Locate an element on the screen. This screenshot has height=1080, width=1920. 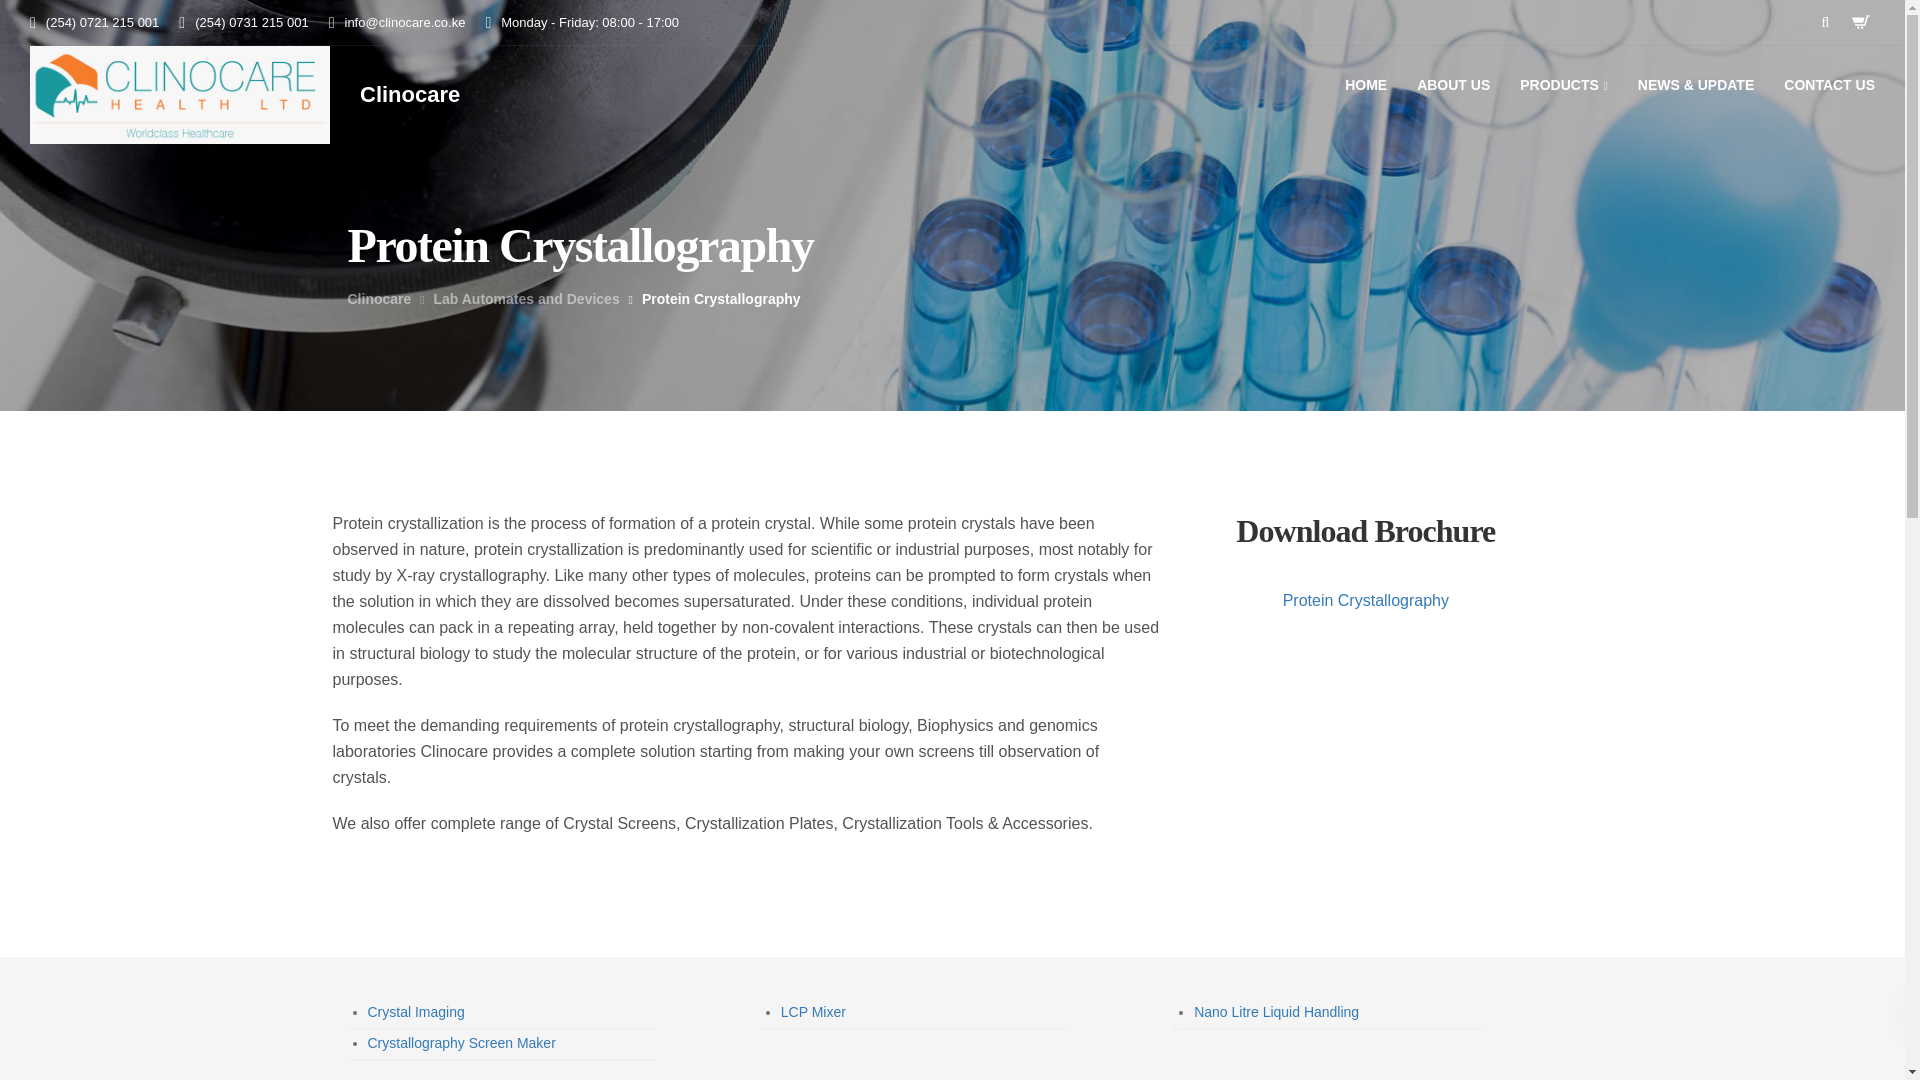
PRODUCTS is located at coordinates (1564, 85).